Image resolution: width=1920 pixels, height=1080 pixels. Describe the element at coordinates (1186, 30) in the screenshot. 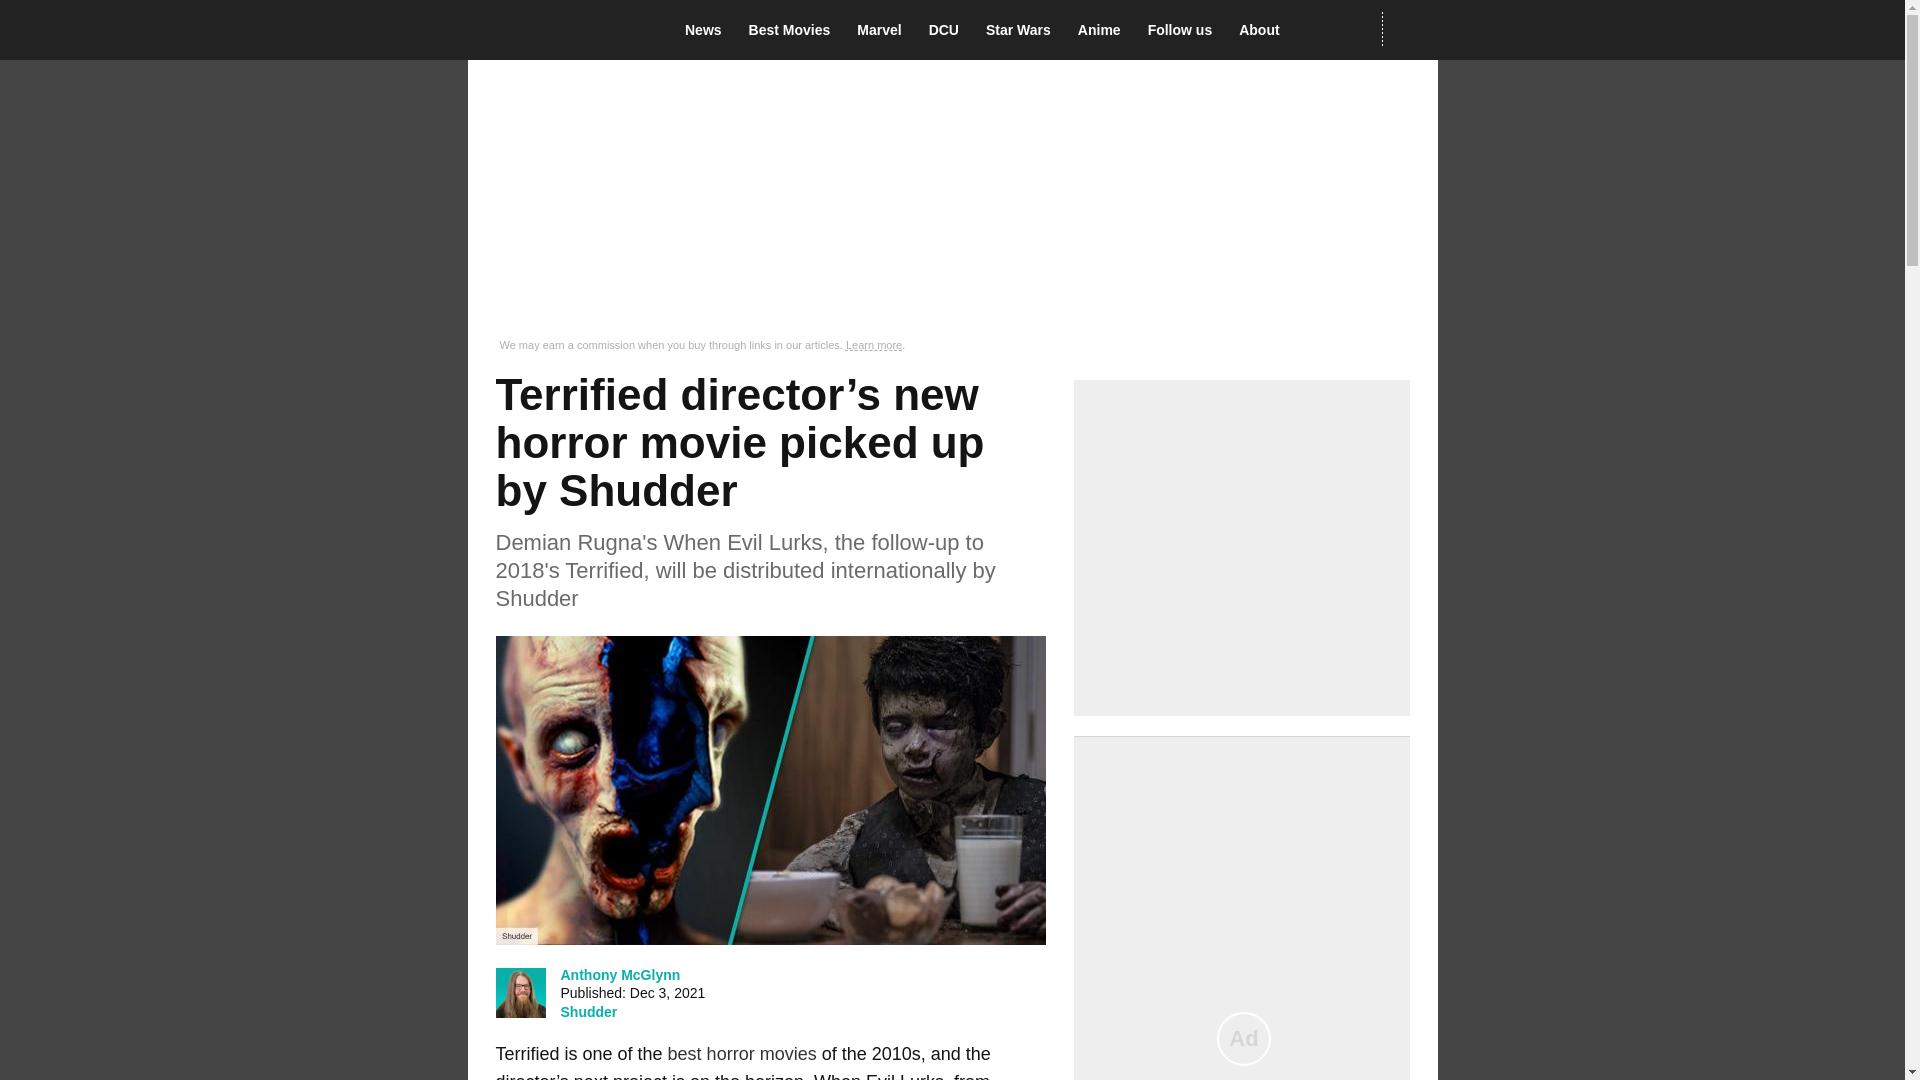

I see `Follow us` at that location.